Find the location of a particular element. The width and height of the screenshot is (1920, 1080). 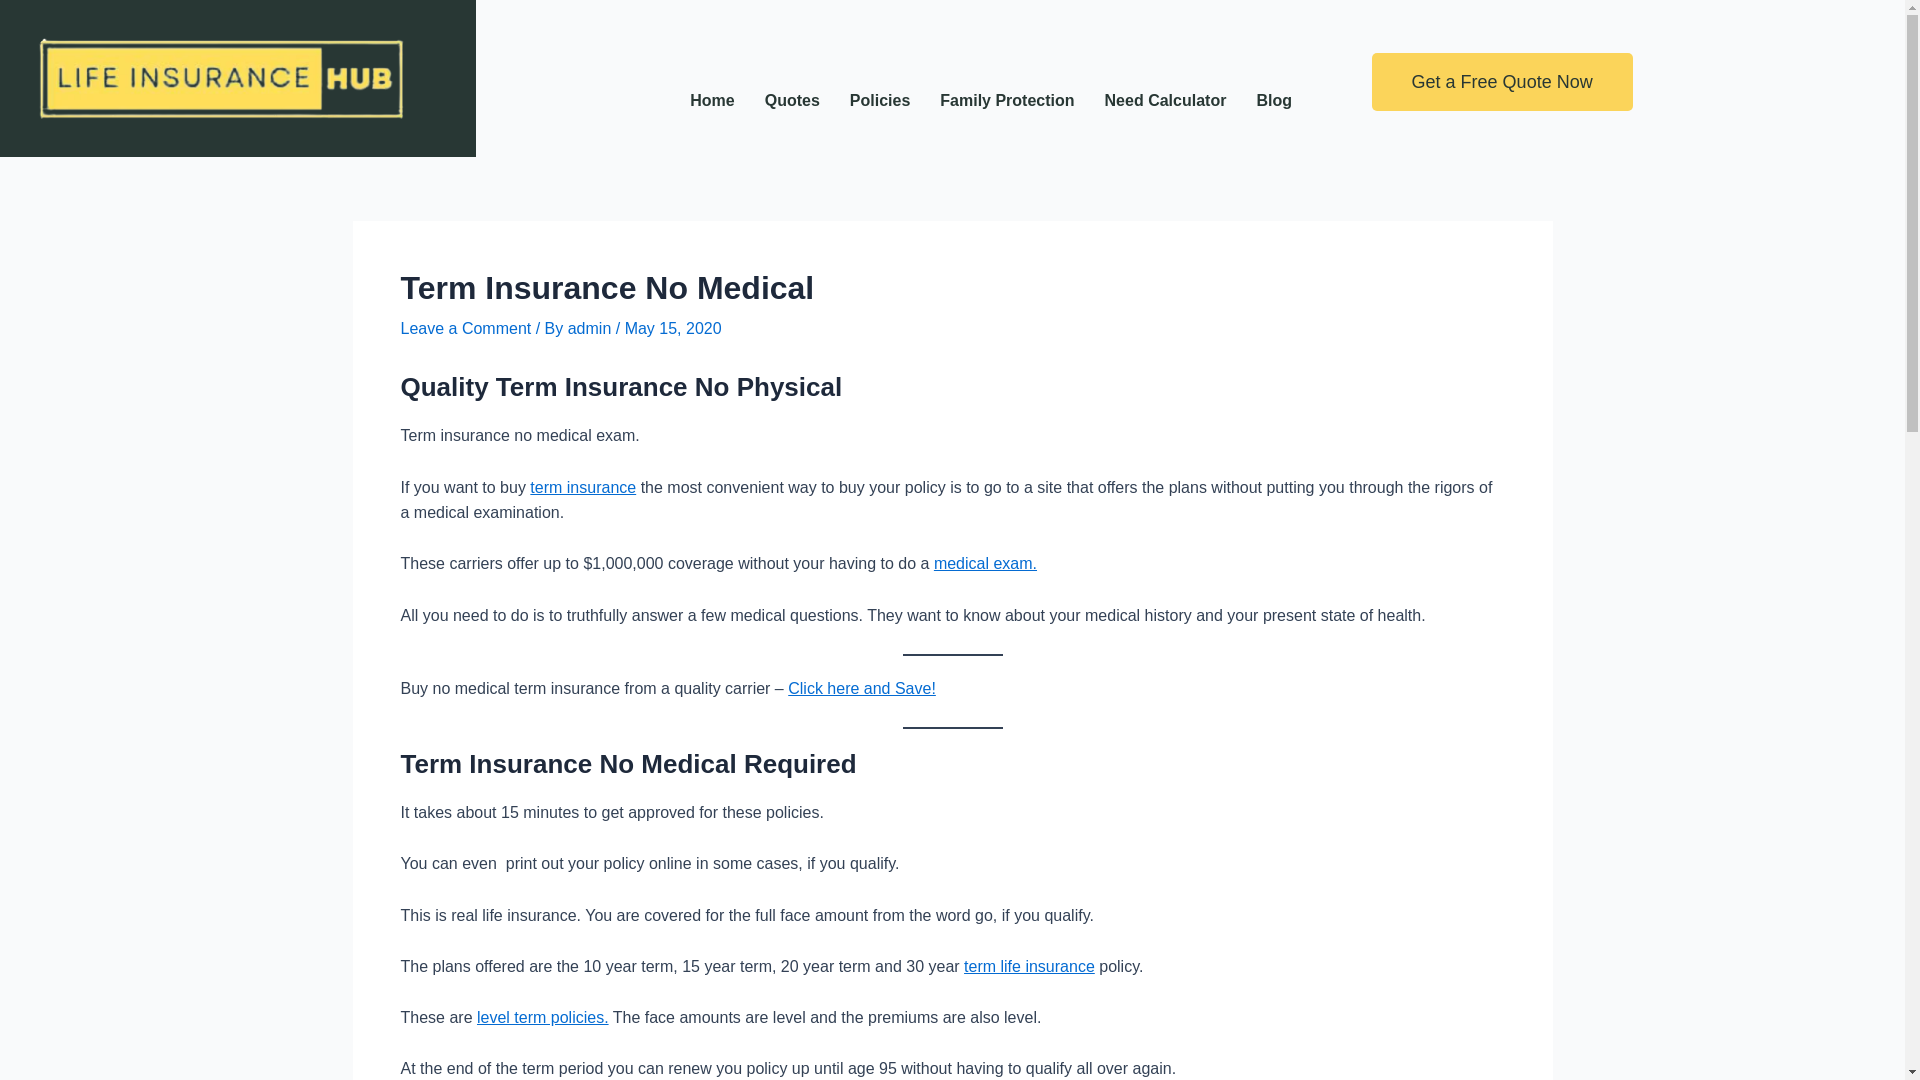

Quotes is located at coordinates (792, 100).